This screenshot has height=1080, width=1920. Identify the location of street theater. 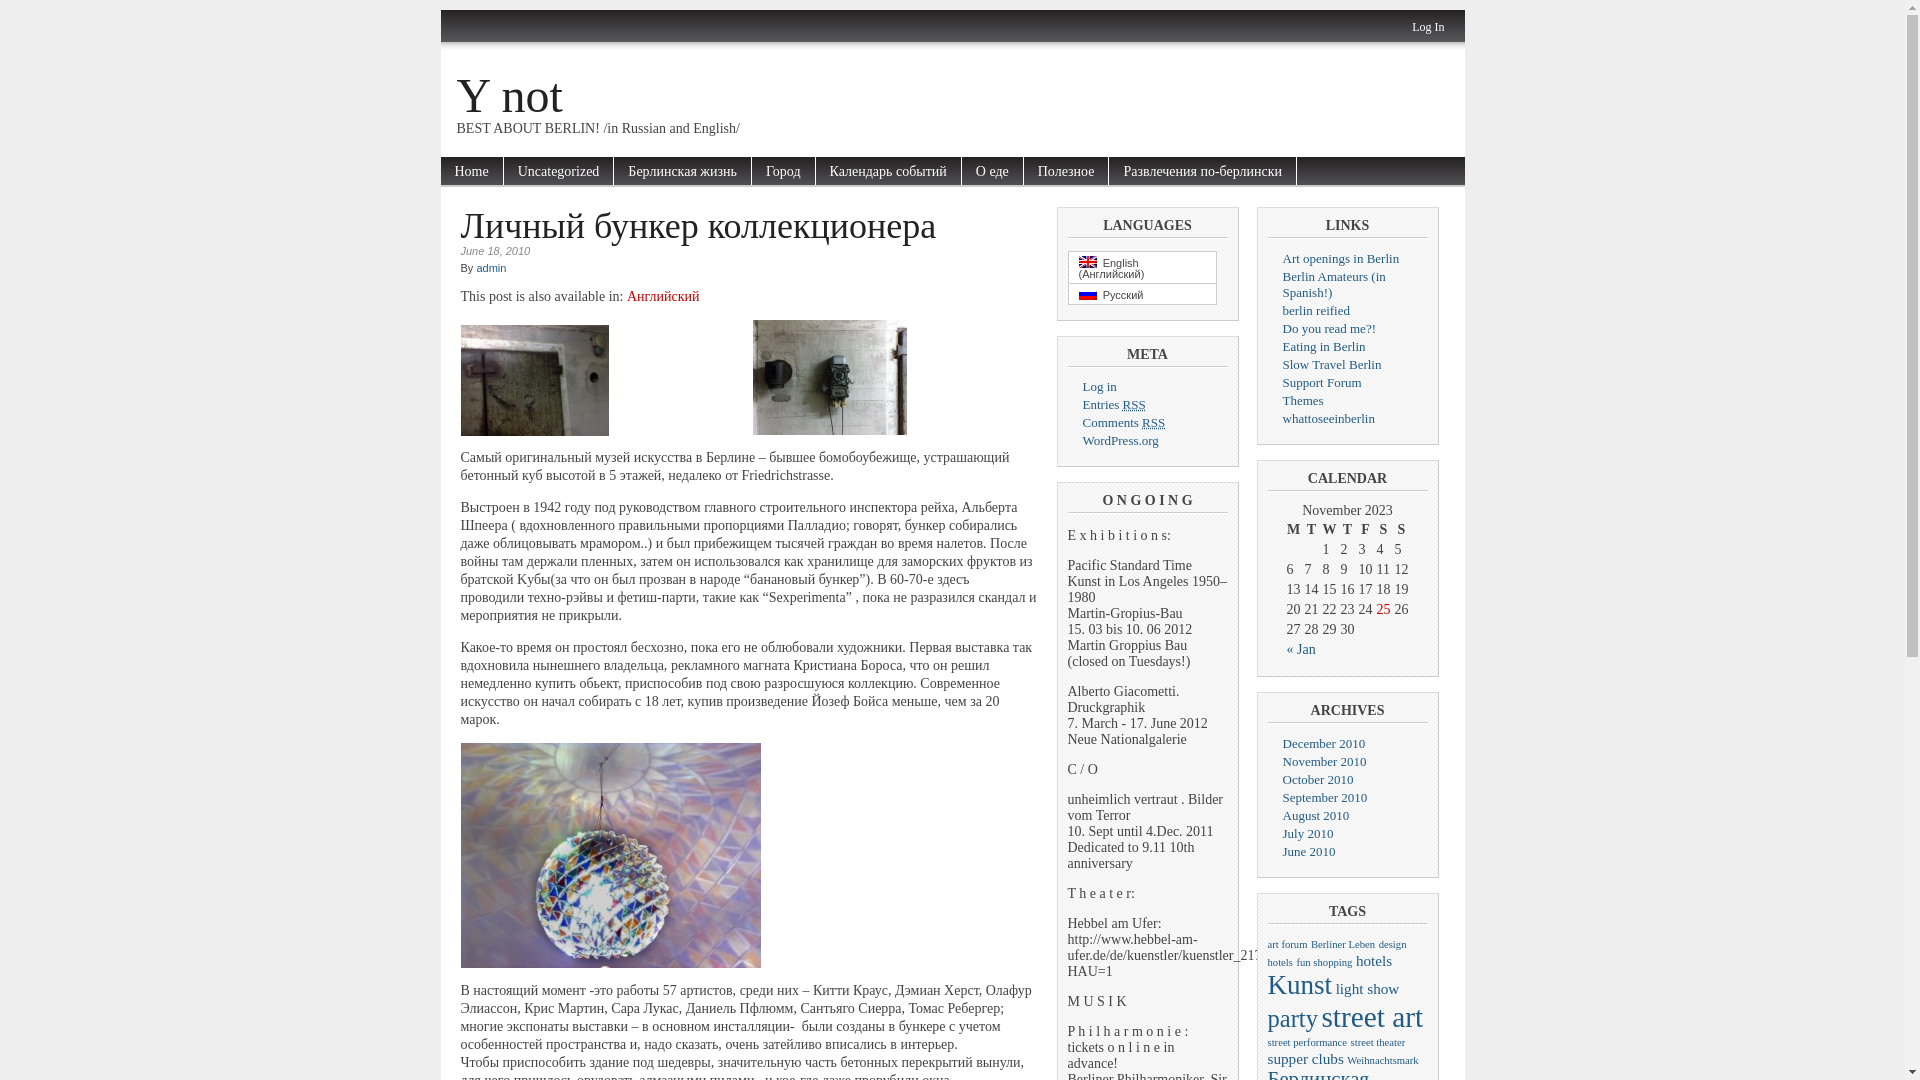
(1378, 1042).